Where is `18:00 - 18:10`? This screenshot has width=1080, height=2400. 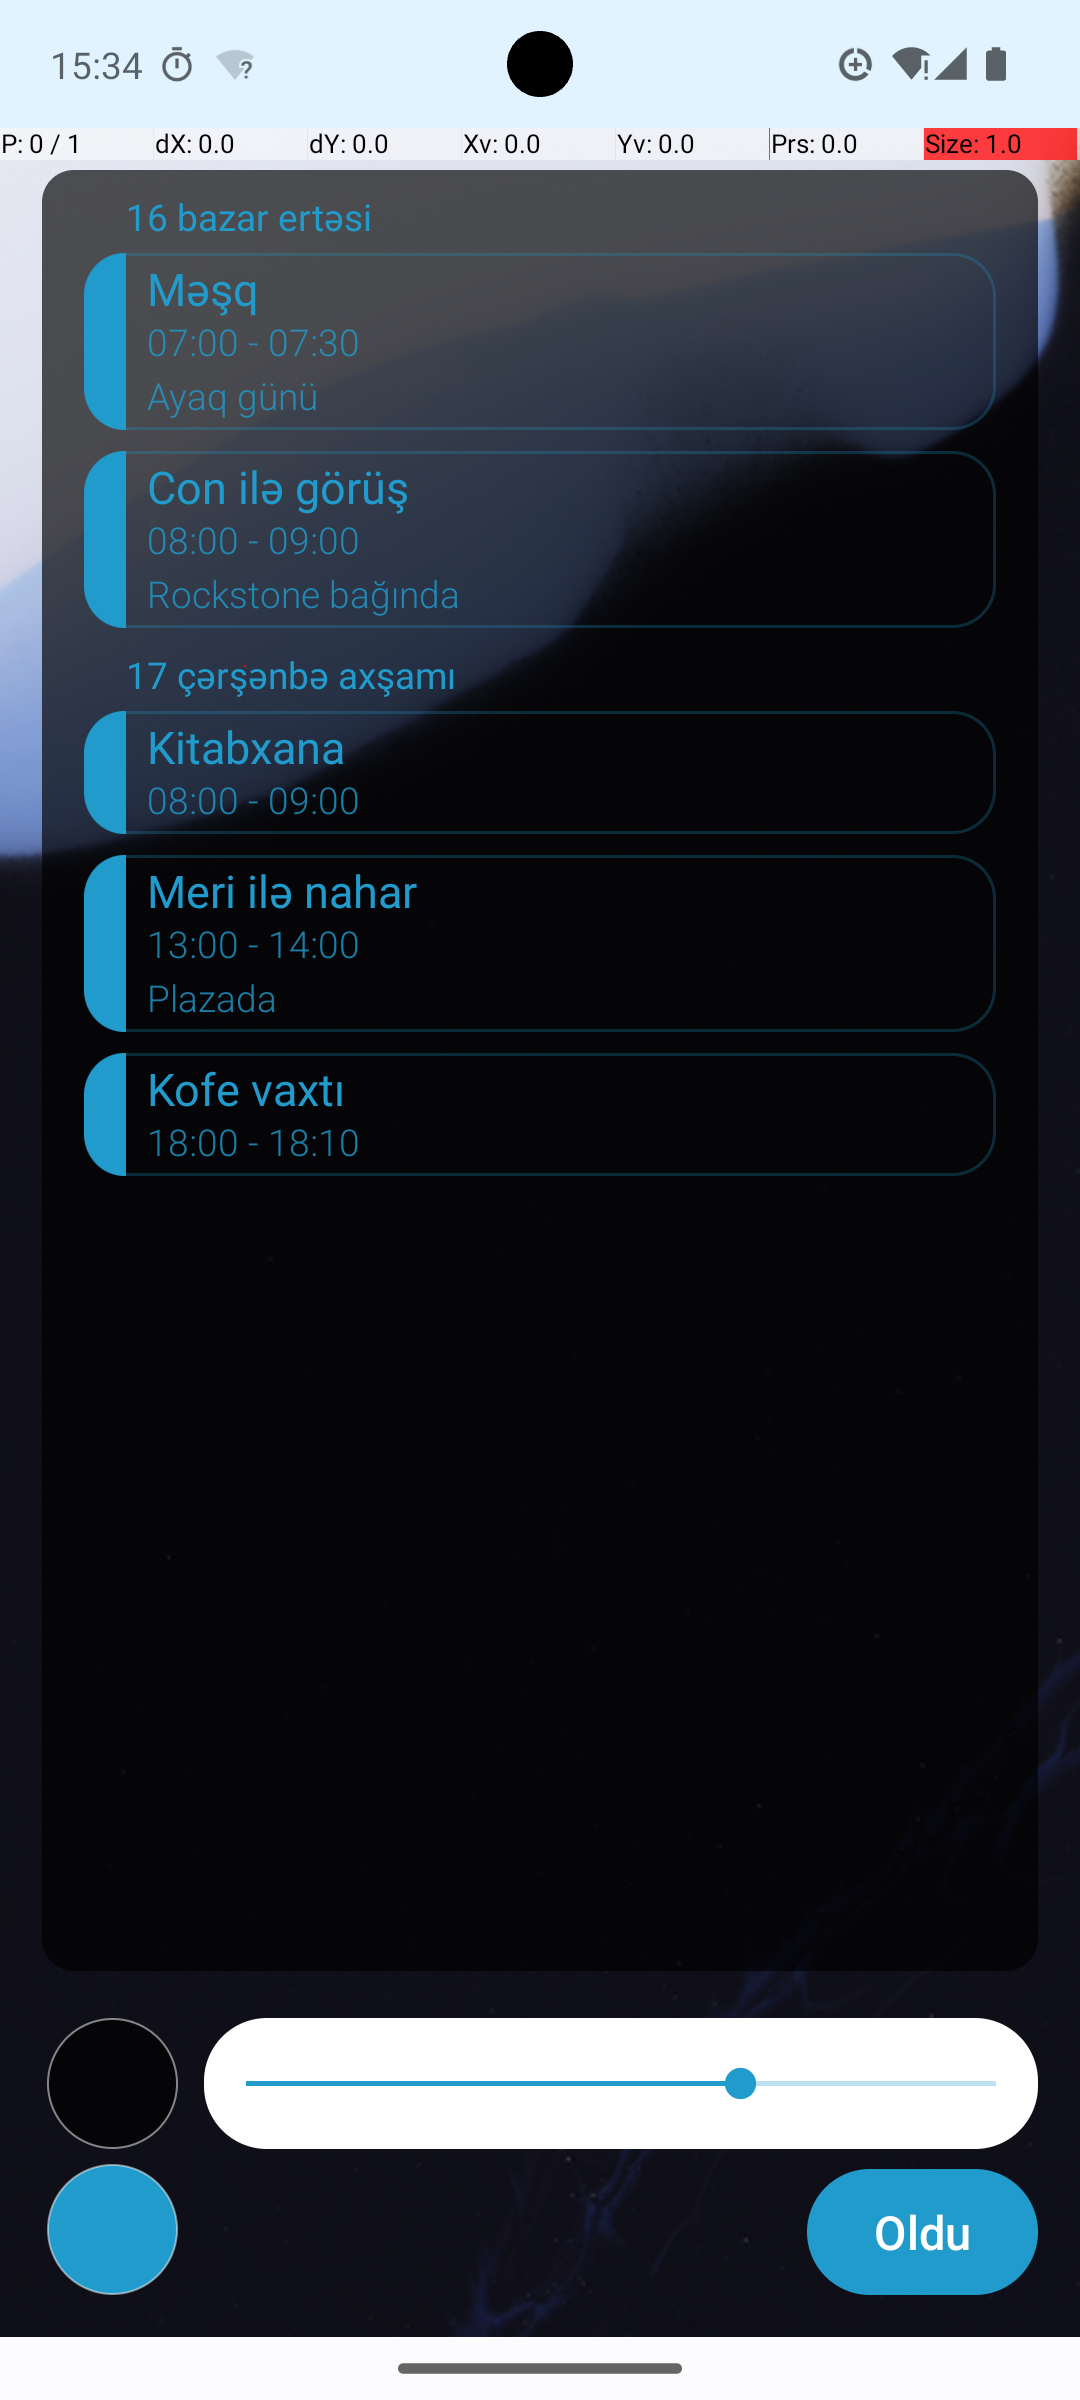 18:00 - 18:10 is located at coordinates (254, 1149).